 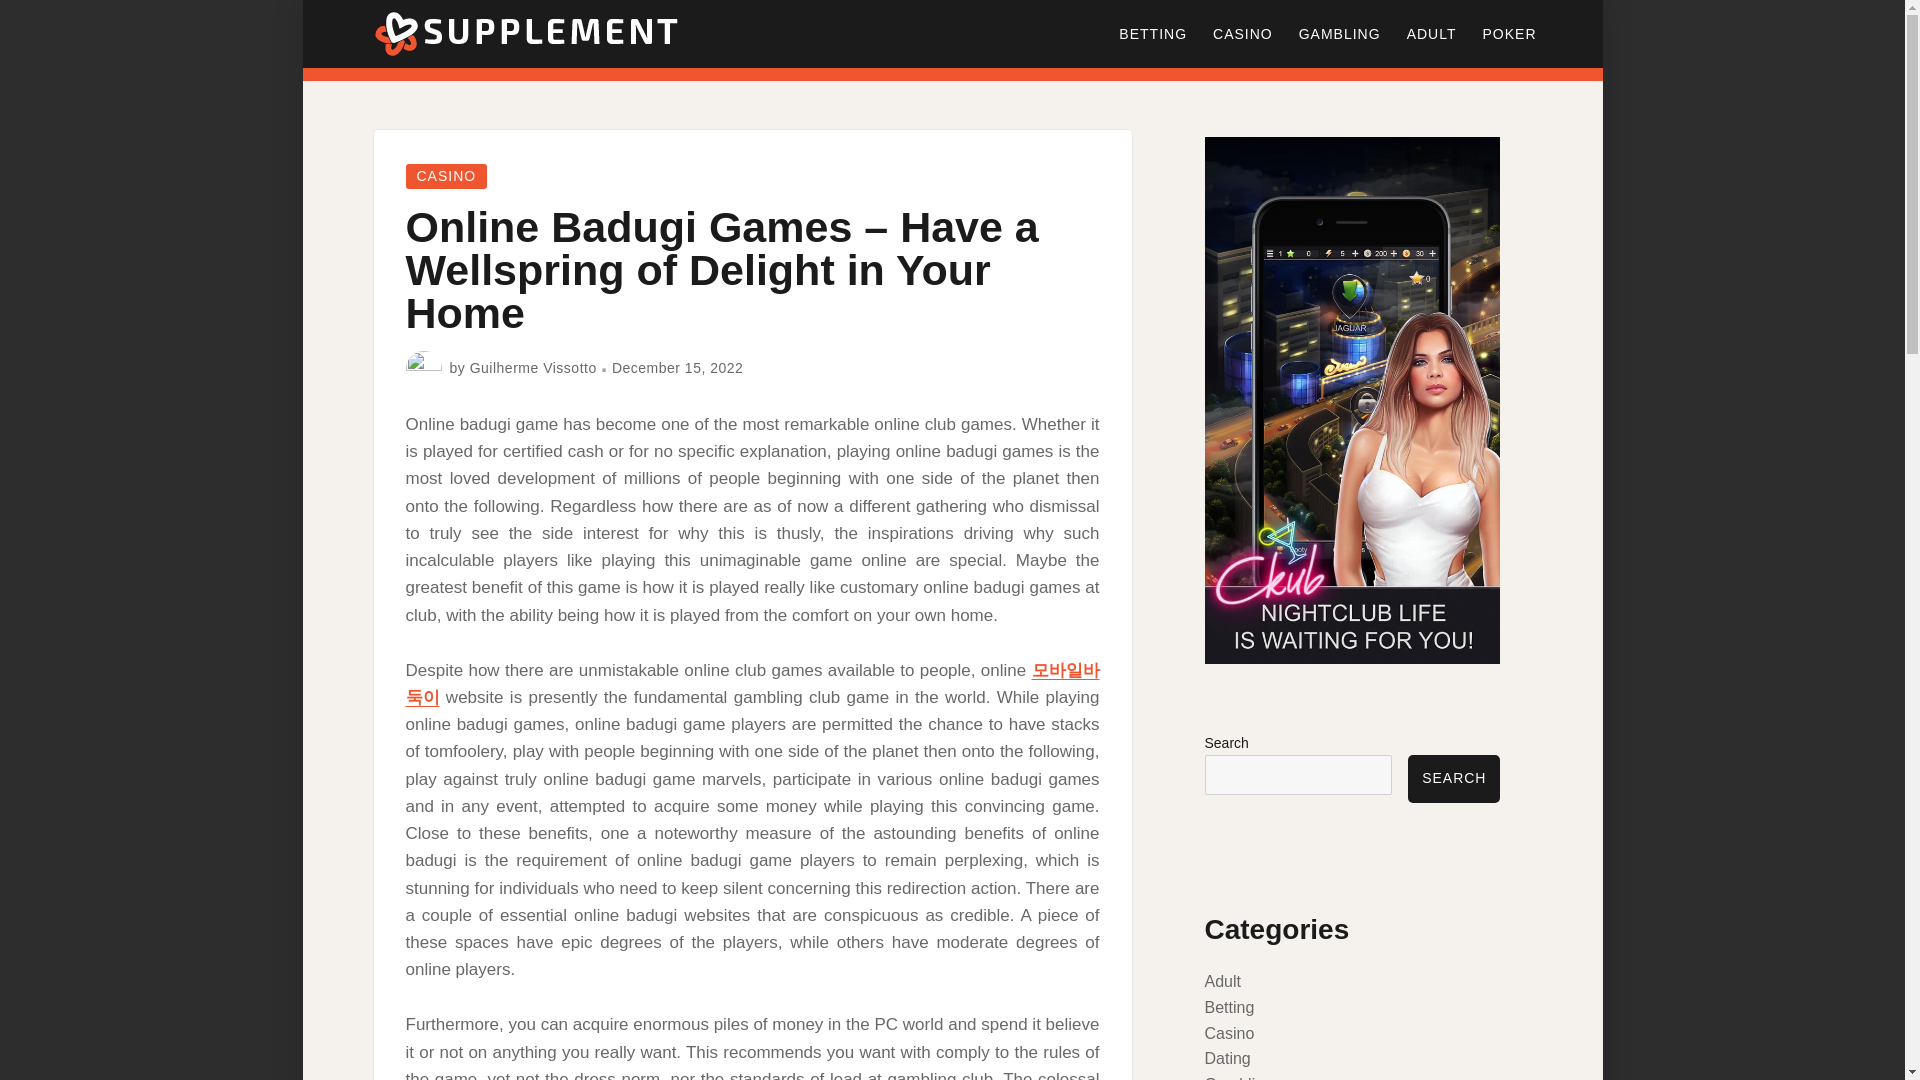 What do you see at coordinates (1228, 1008) in the screenshot?
I see `Betting` at bounding box center [1228, 1008].